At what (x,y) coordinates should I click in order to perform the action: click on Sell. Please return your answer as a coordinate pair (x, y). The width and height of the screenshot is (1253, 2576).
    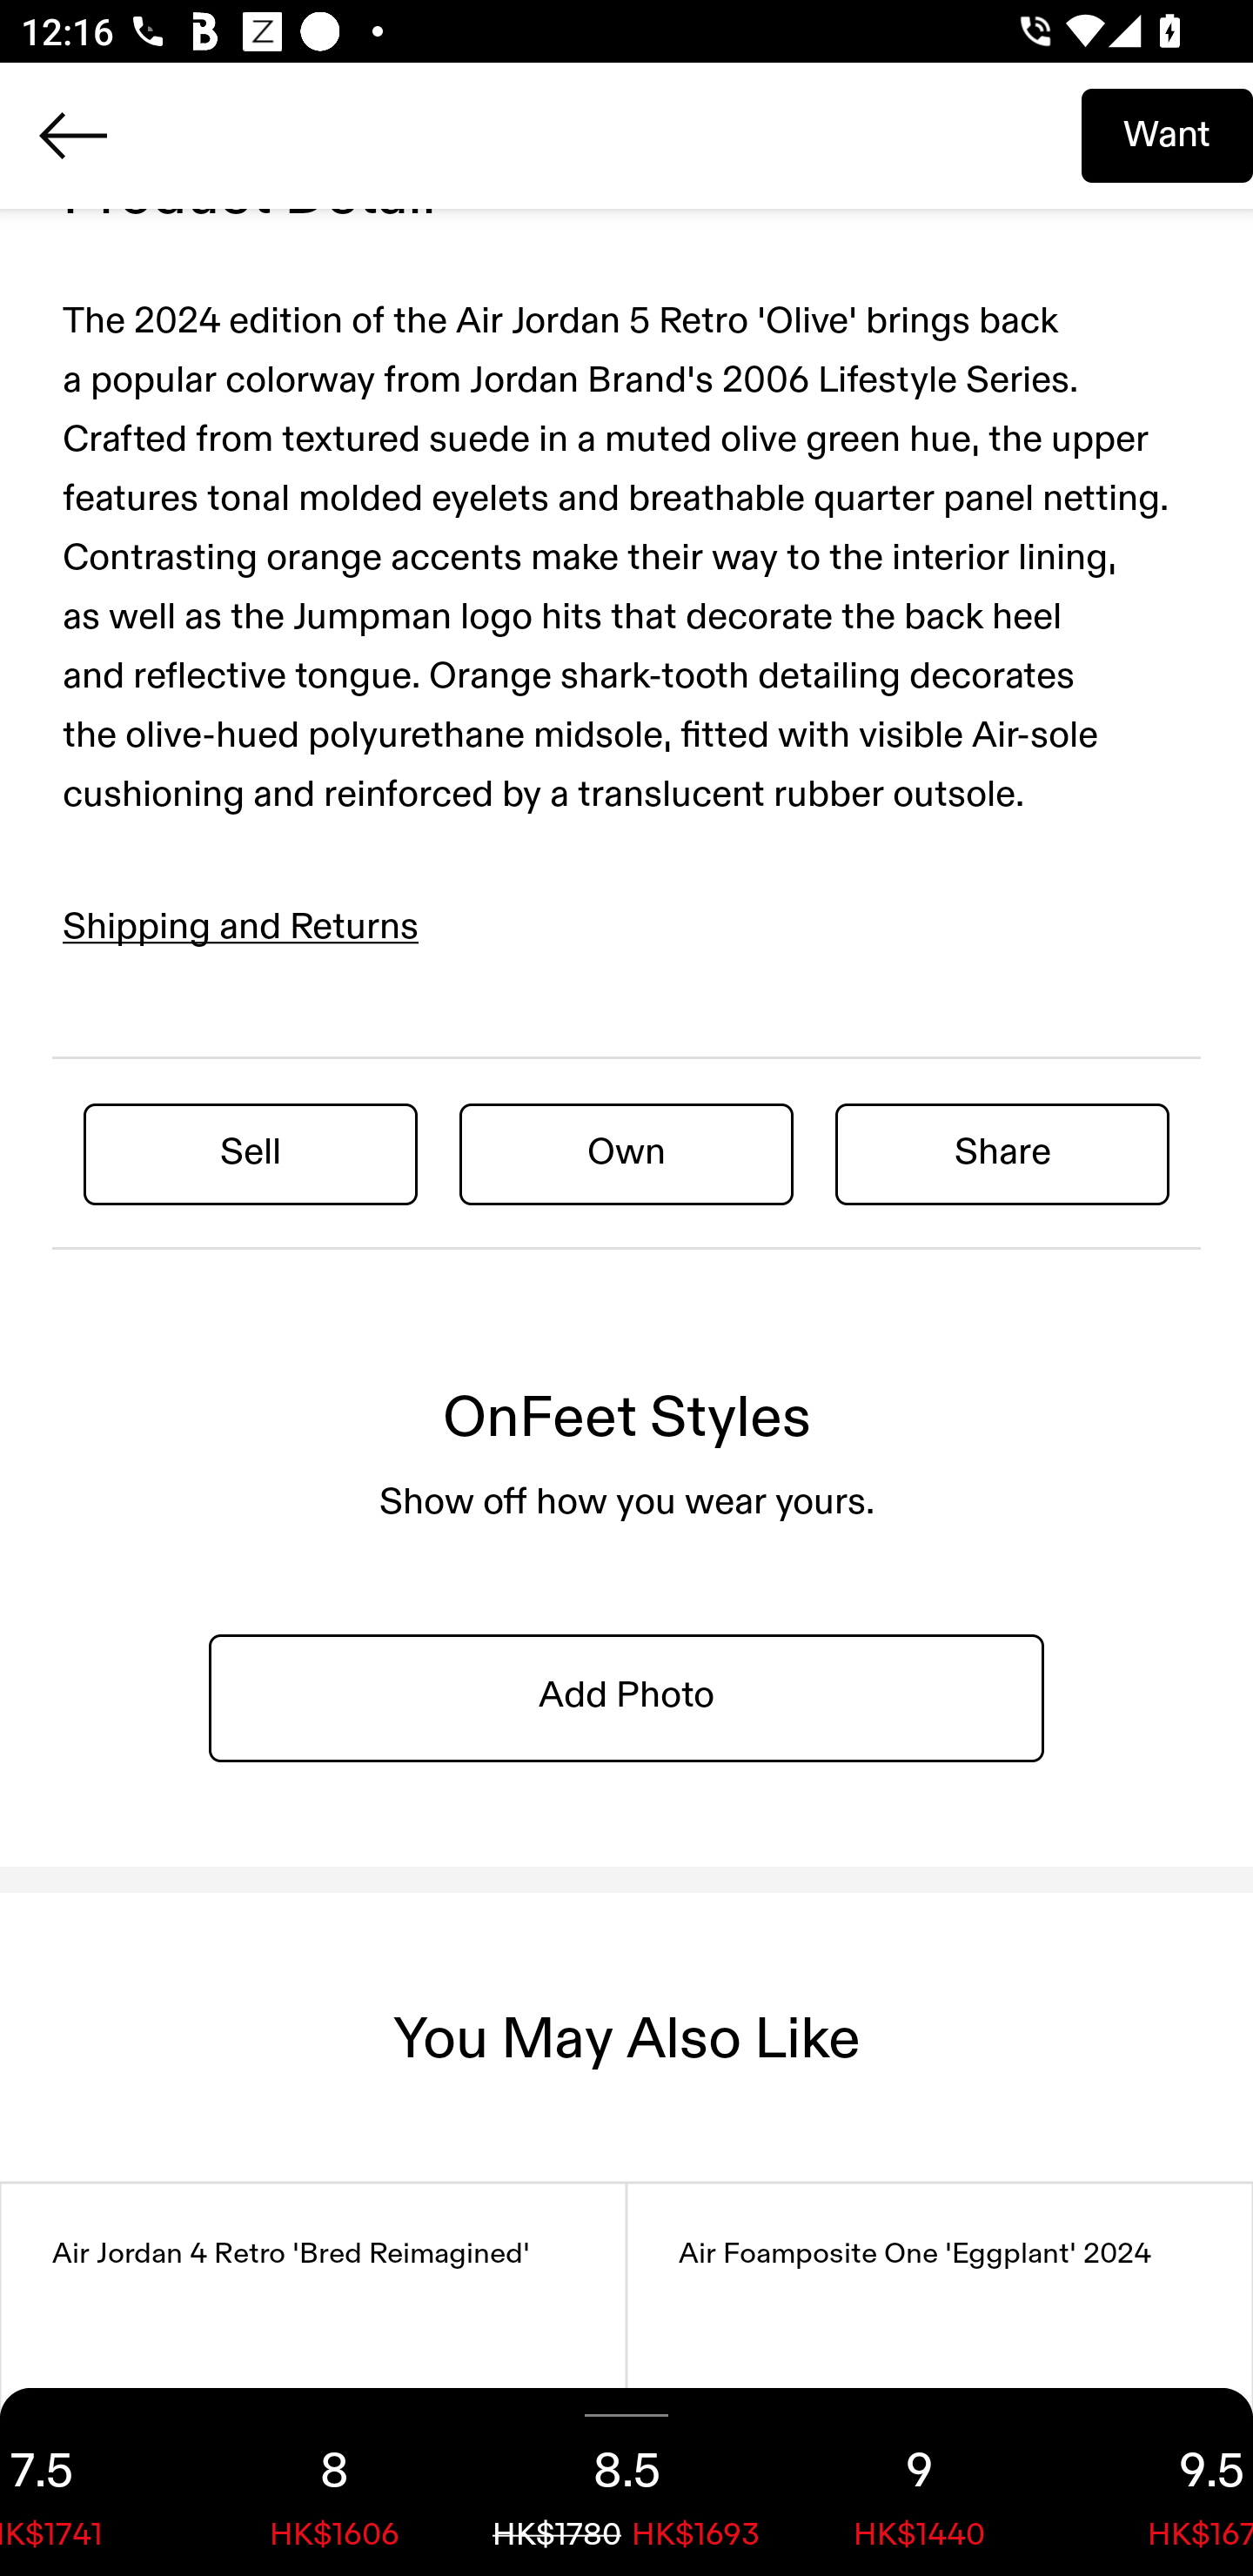
    Looking at the image, I should click on (251, 1152).